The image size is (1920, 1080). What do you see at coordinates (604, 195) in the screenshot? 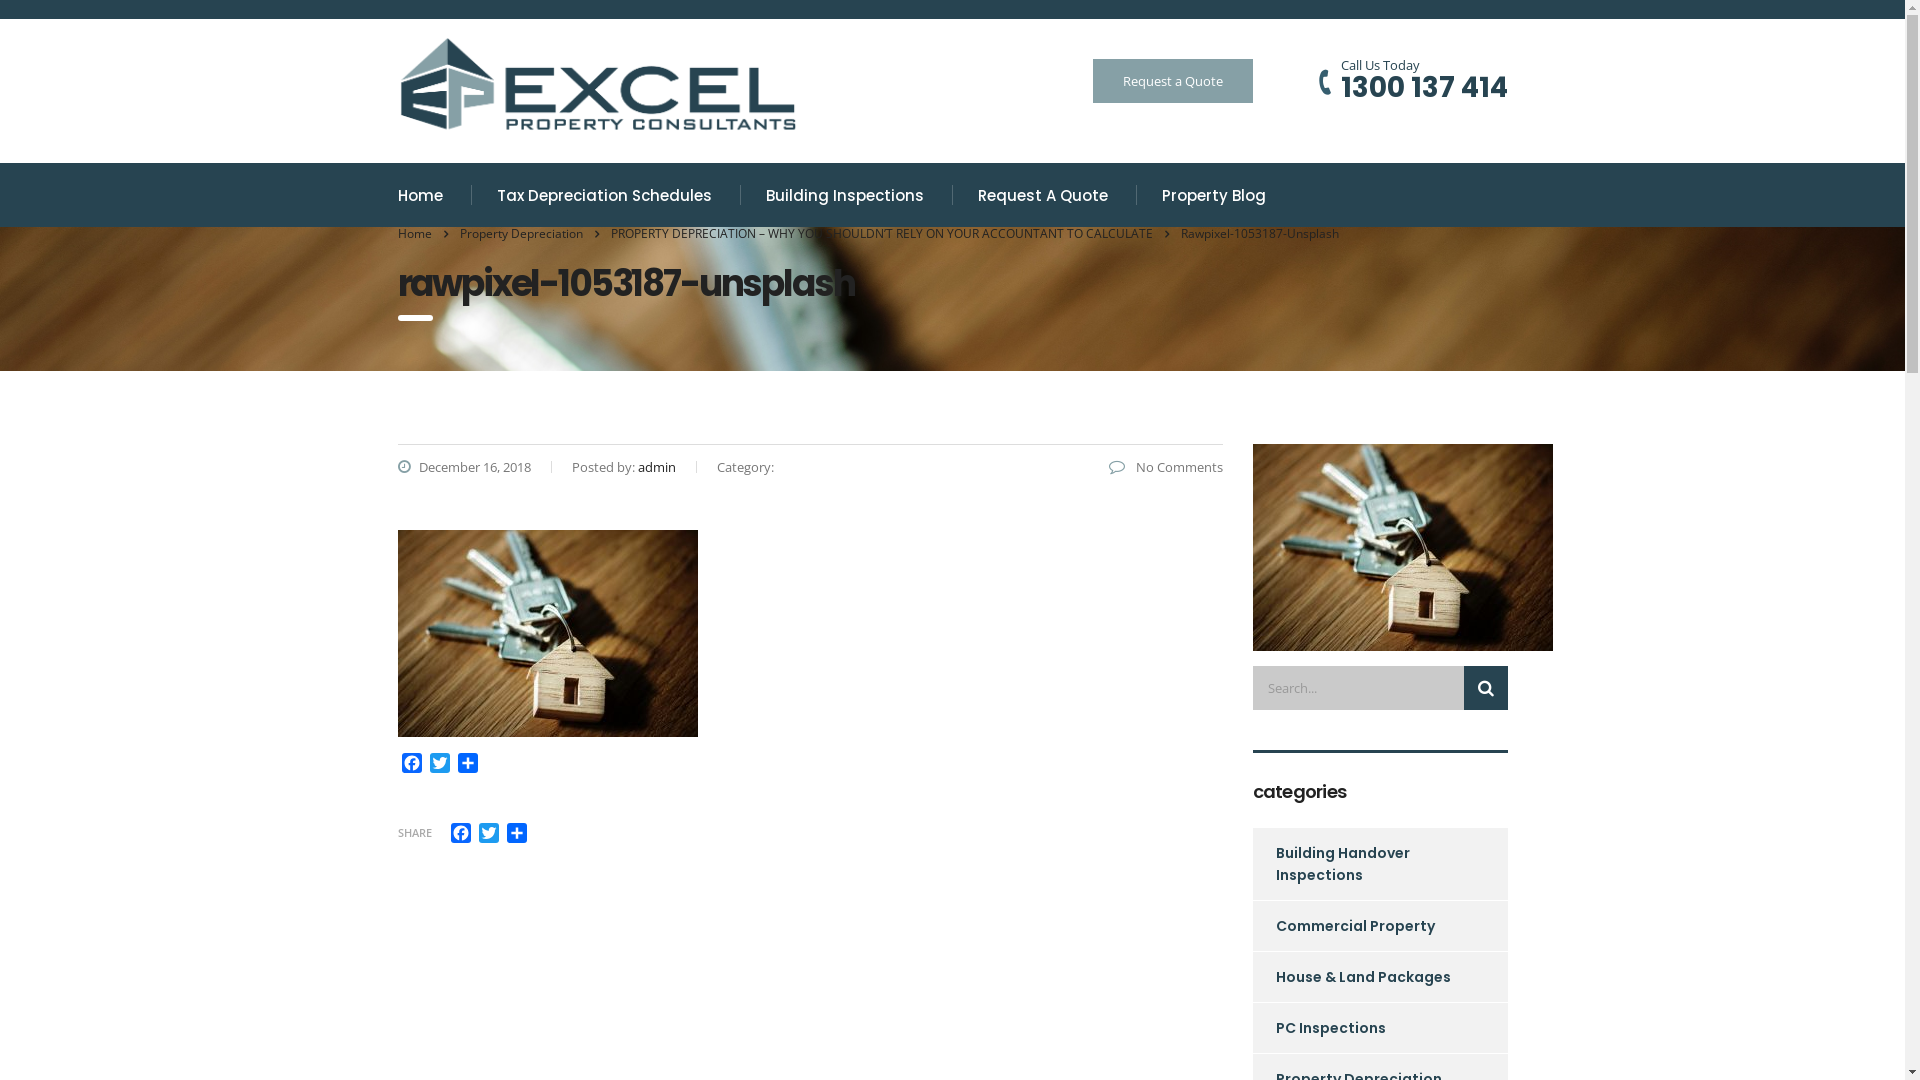
I see `Tax Depreciation Schedules` at bounding box center [604, 195].